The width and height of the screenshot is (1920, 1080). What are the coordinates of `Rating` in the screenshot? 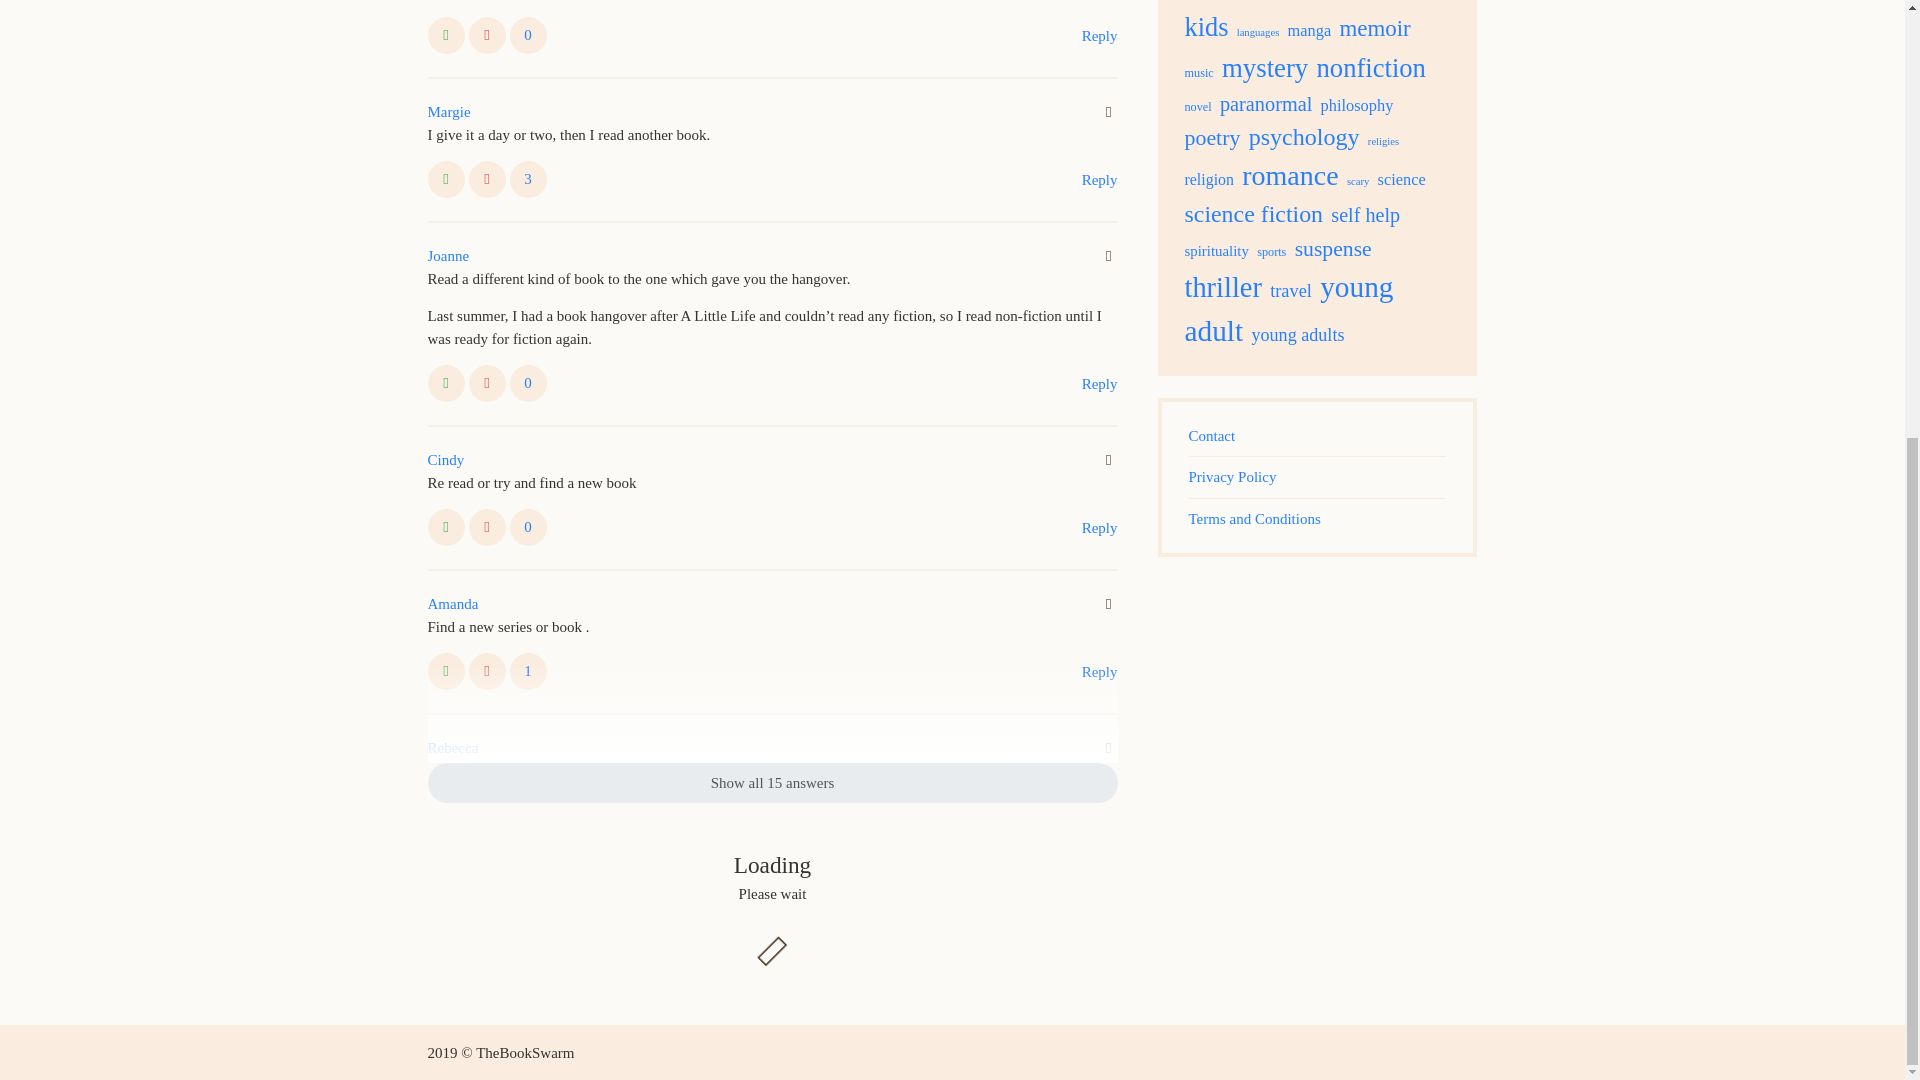 It's located at (528, 178).